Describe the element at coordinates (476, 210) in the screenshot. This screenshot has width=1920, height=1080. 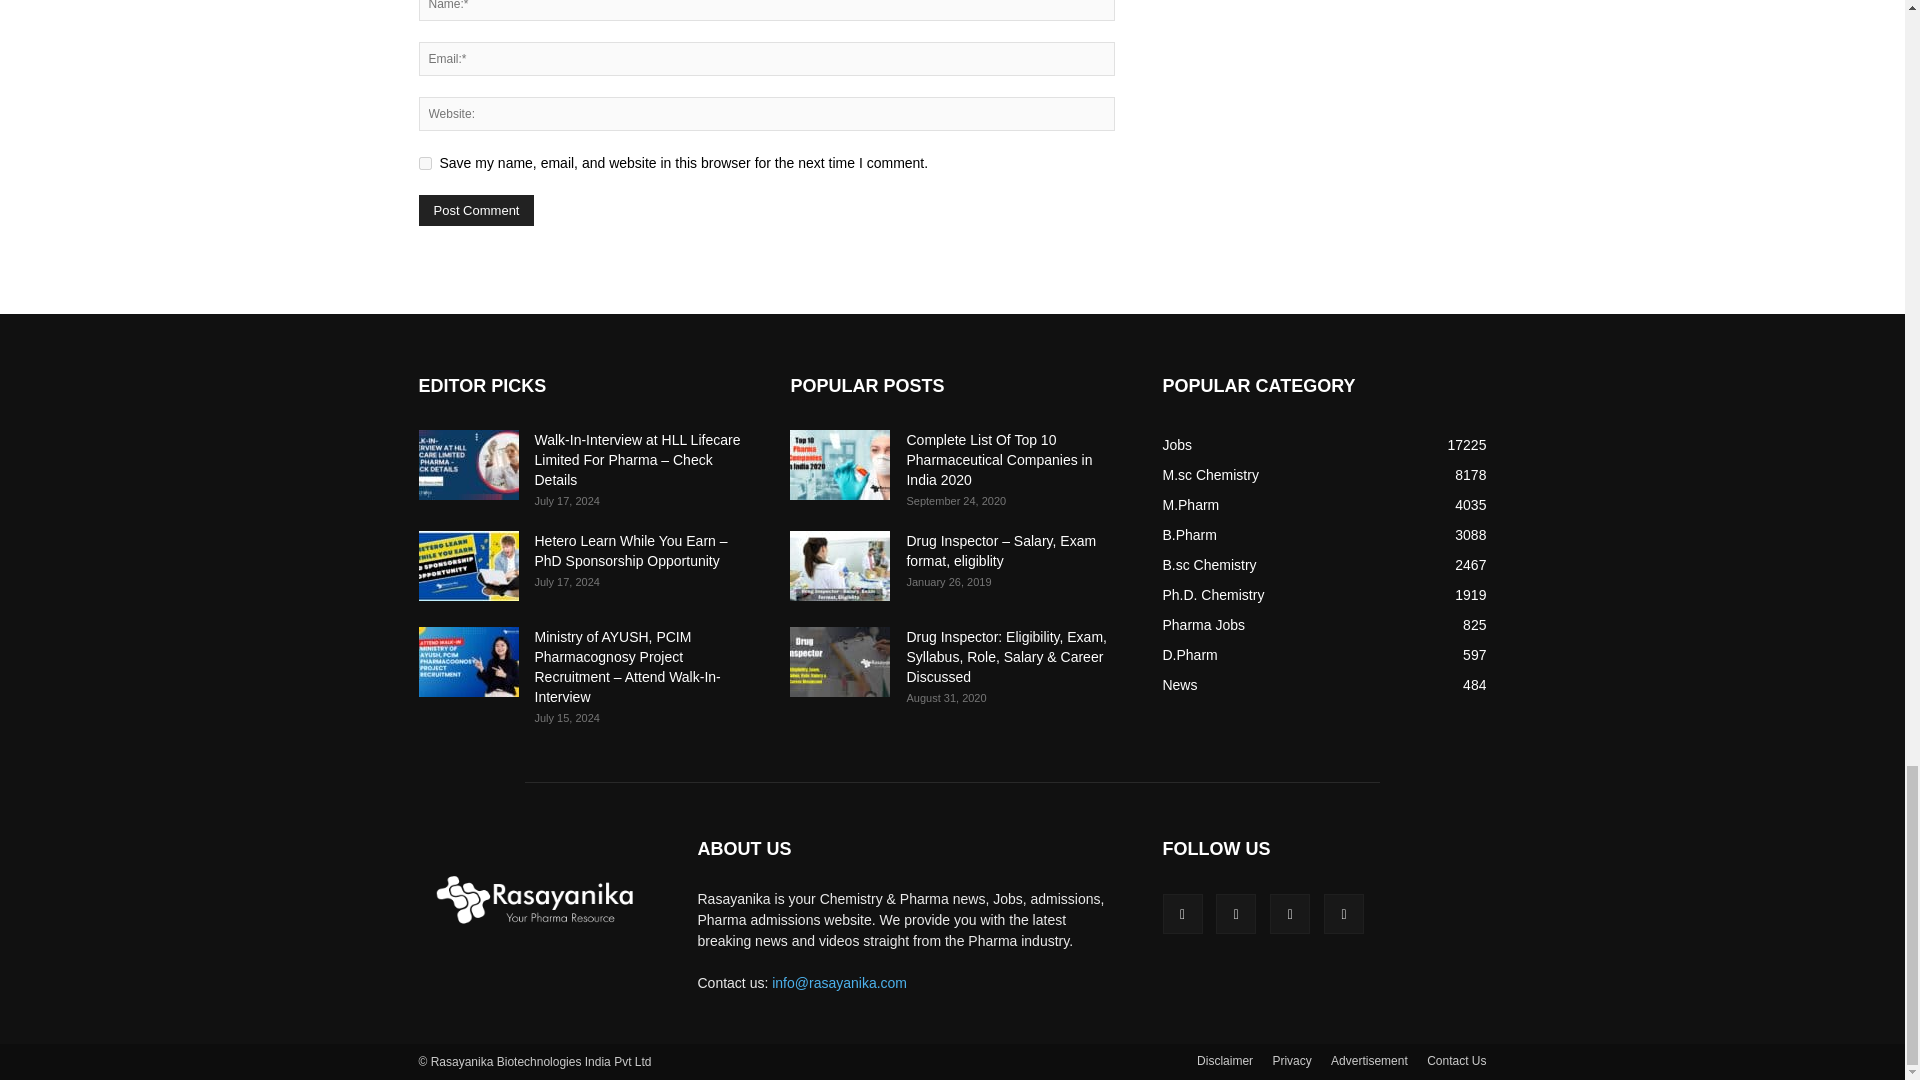
I see `Post Comment` at that location.